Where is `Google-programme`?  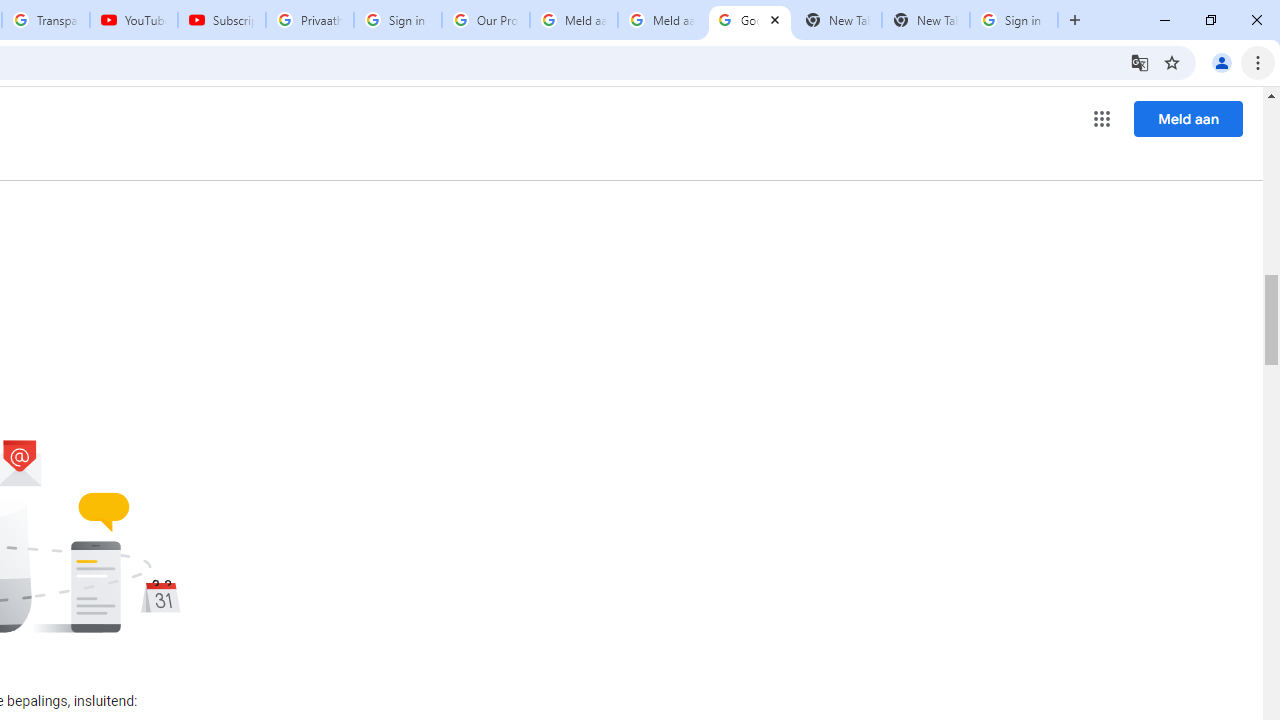
Google-programme is located at coordinates (1102, 118).